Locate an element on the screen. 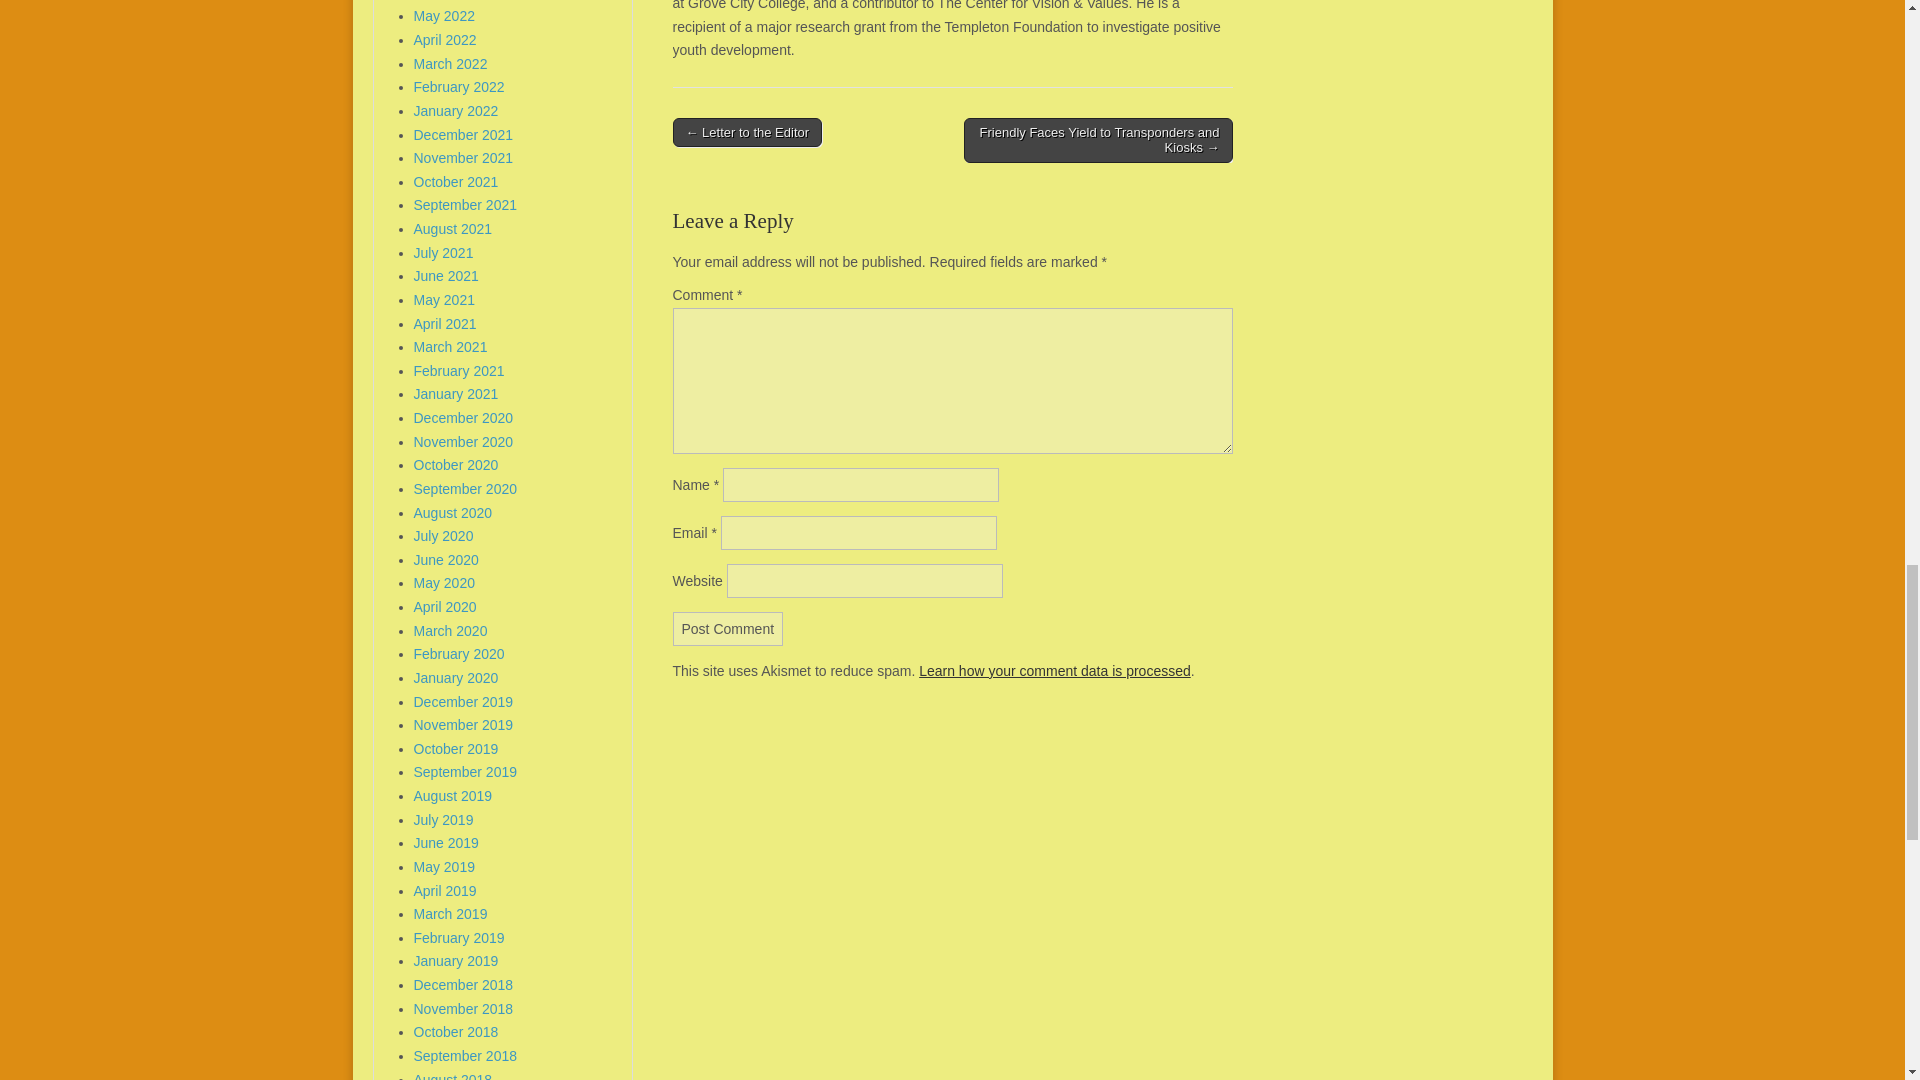 Image resolution: width=1920 pixels, height=1080 pixels. Post Comment is located at coordinates (728, 628).